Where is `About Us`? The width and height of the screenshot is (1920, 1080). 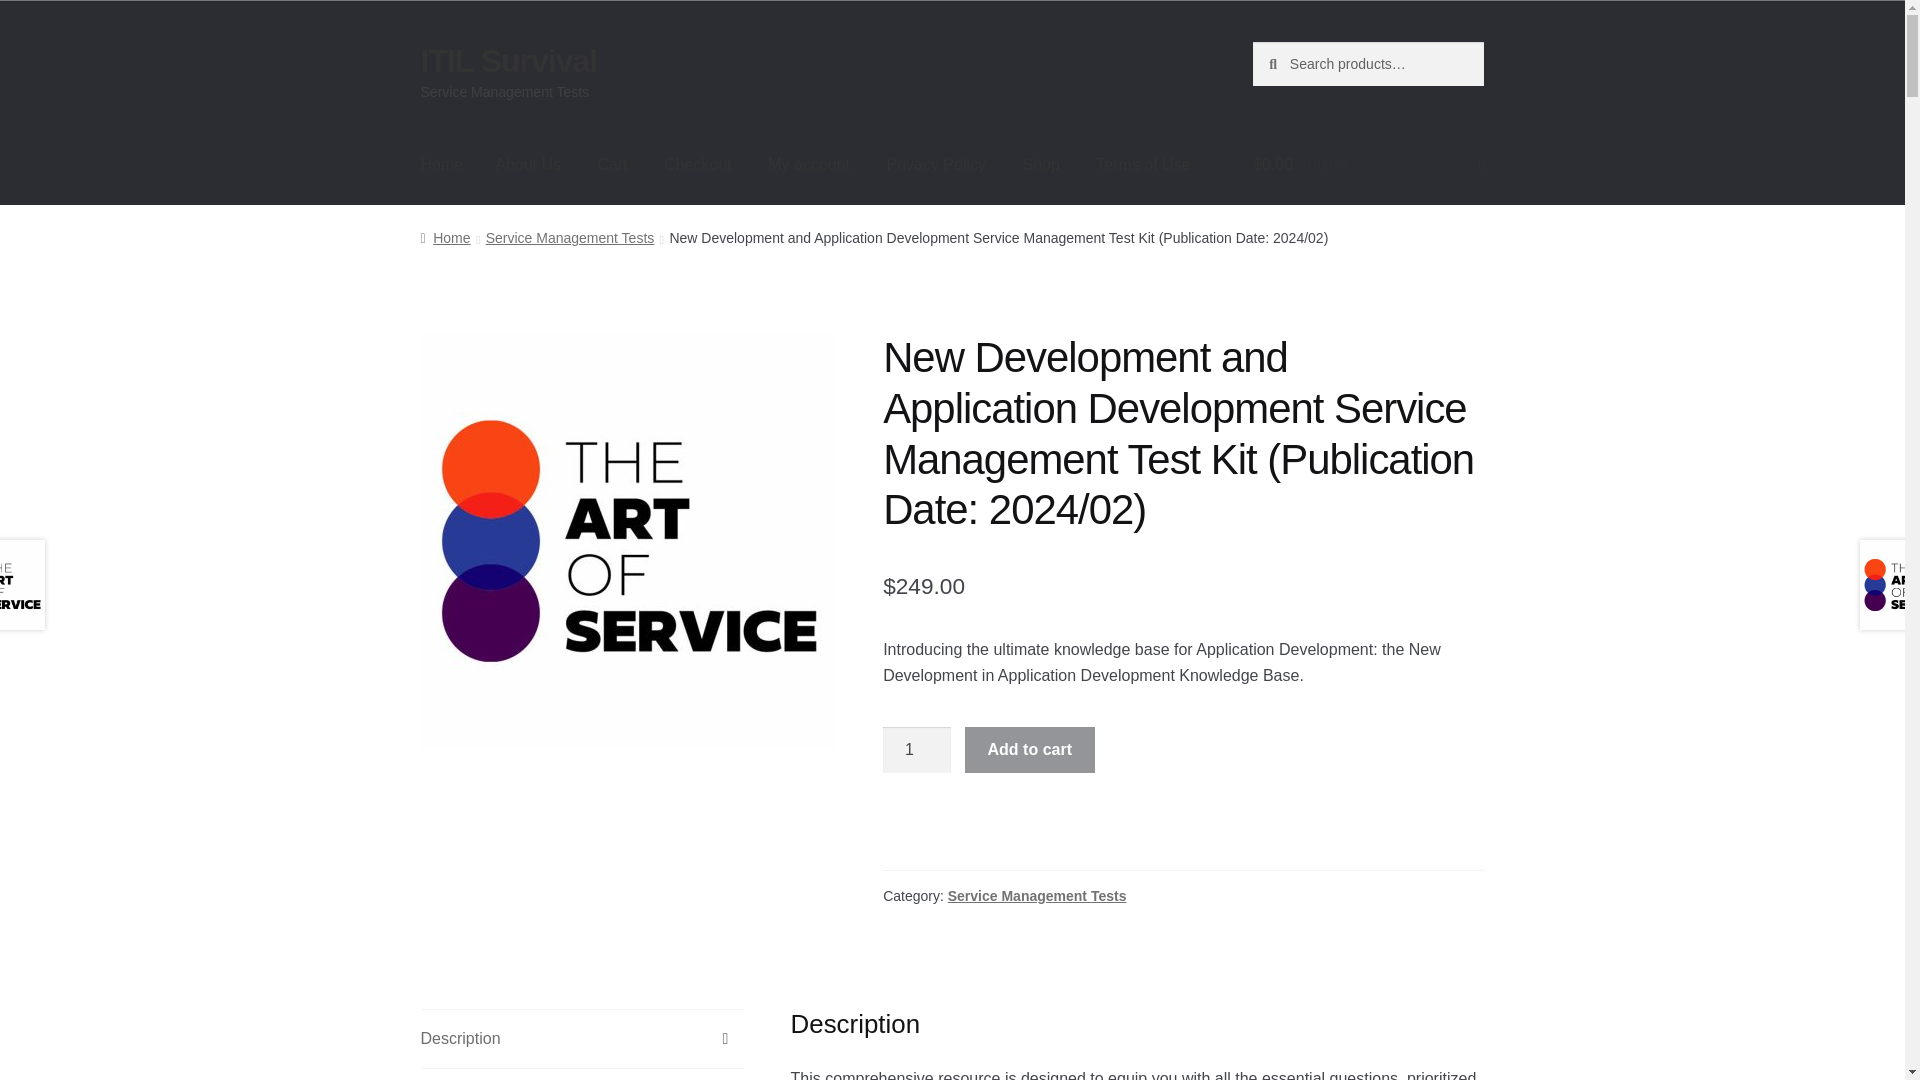
About Us is located at coordinates (528, 165).